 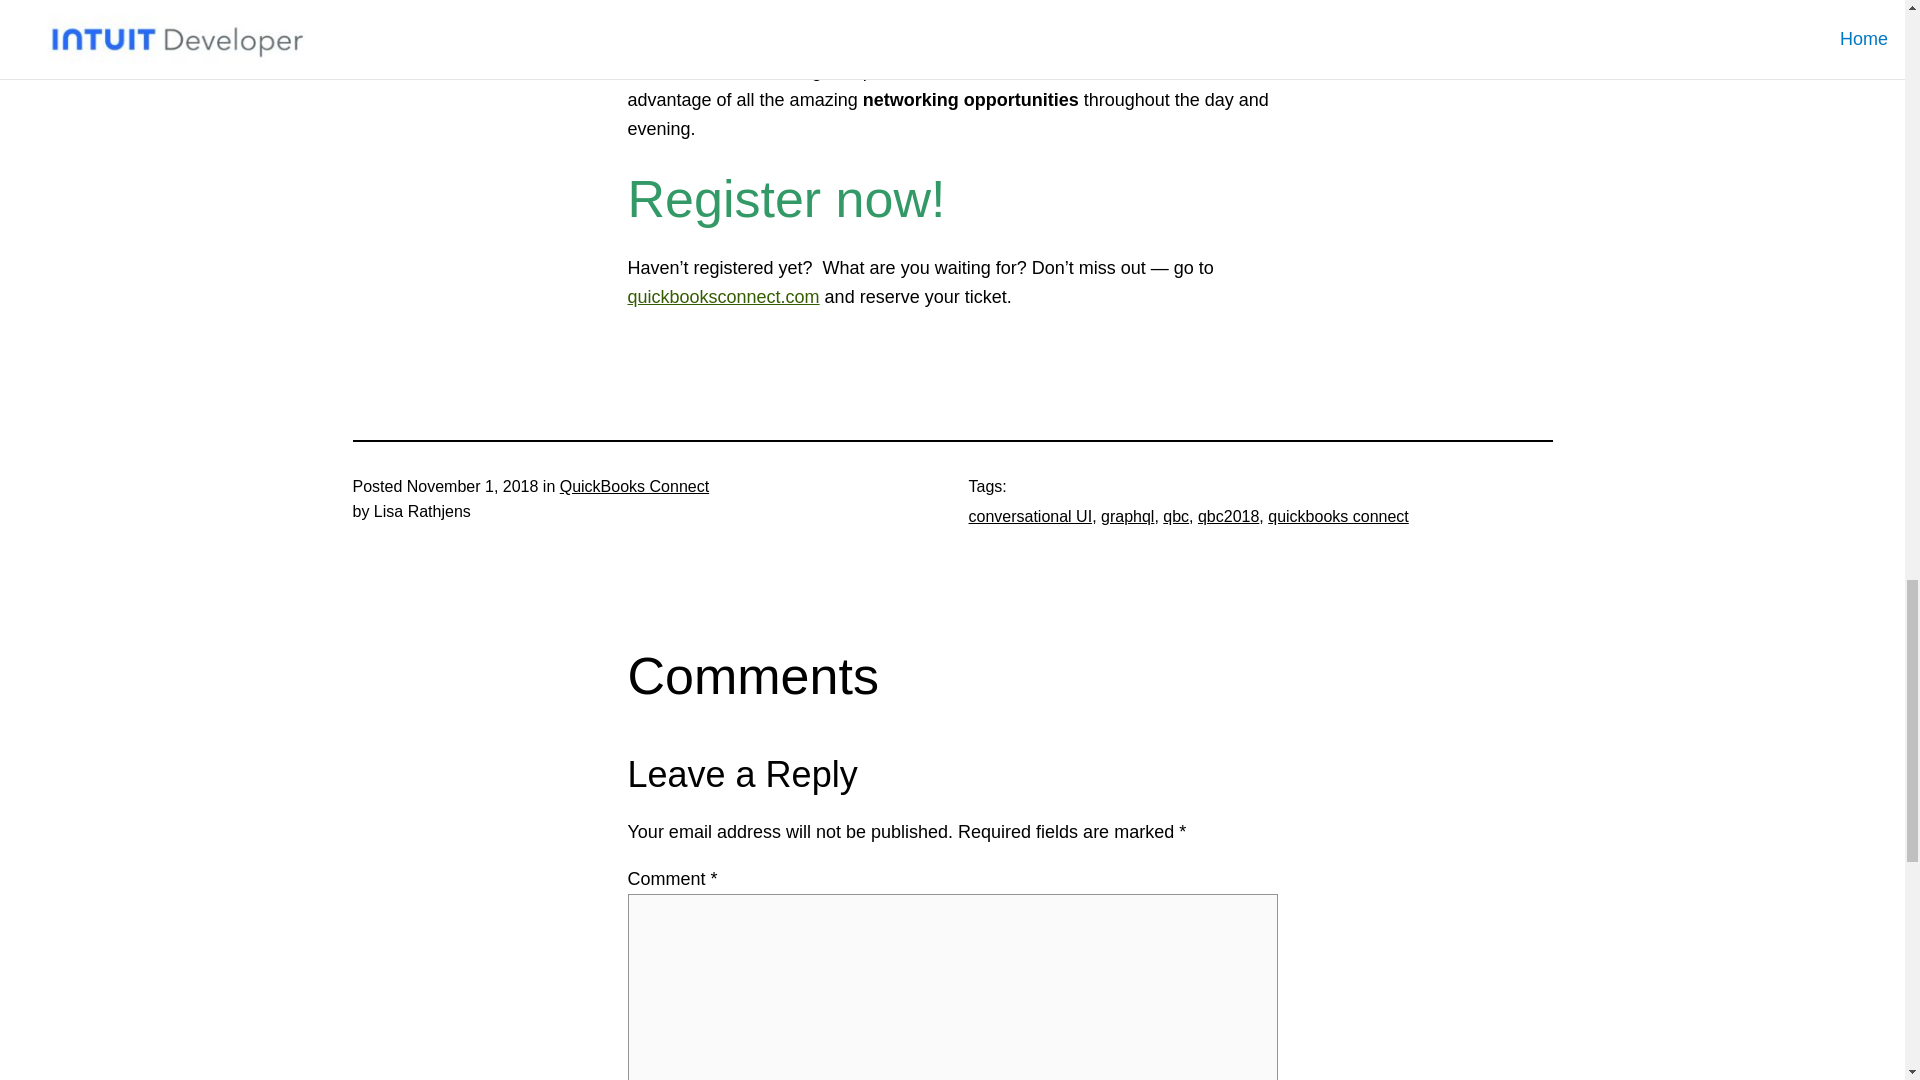 I want to click on QuickBooks Connect, so click(x=634, y=486).